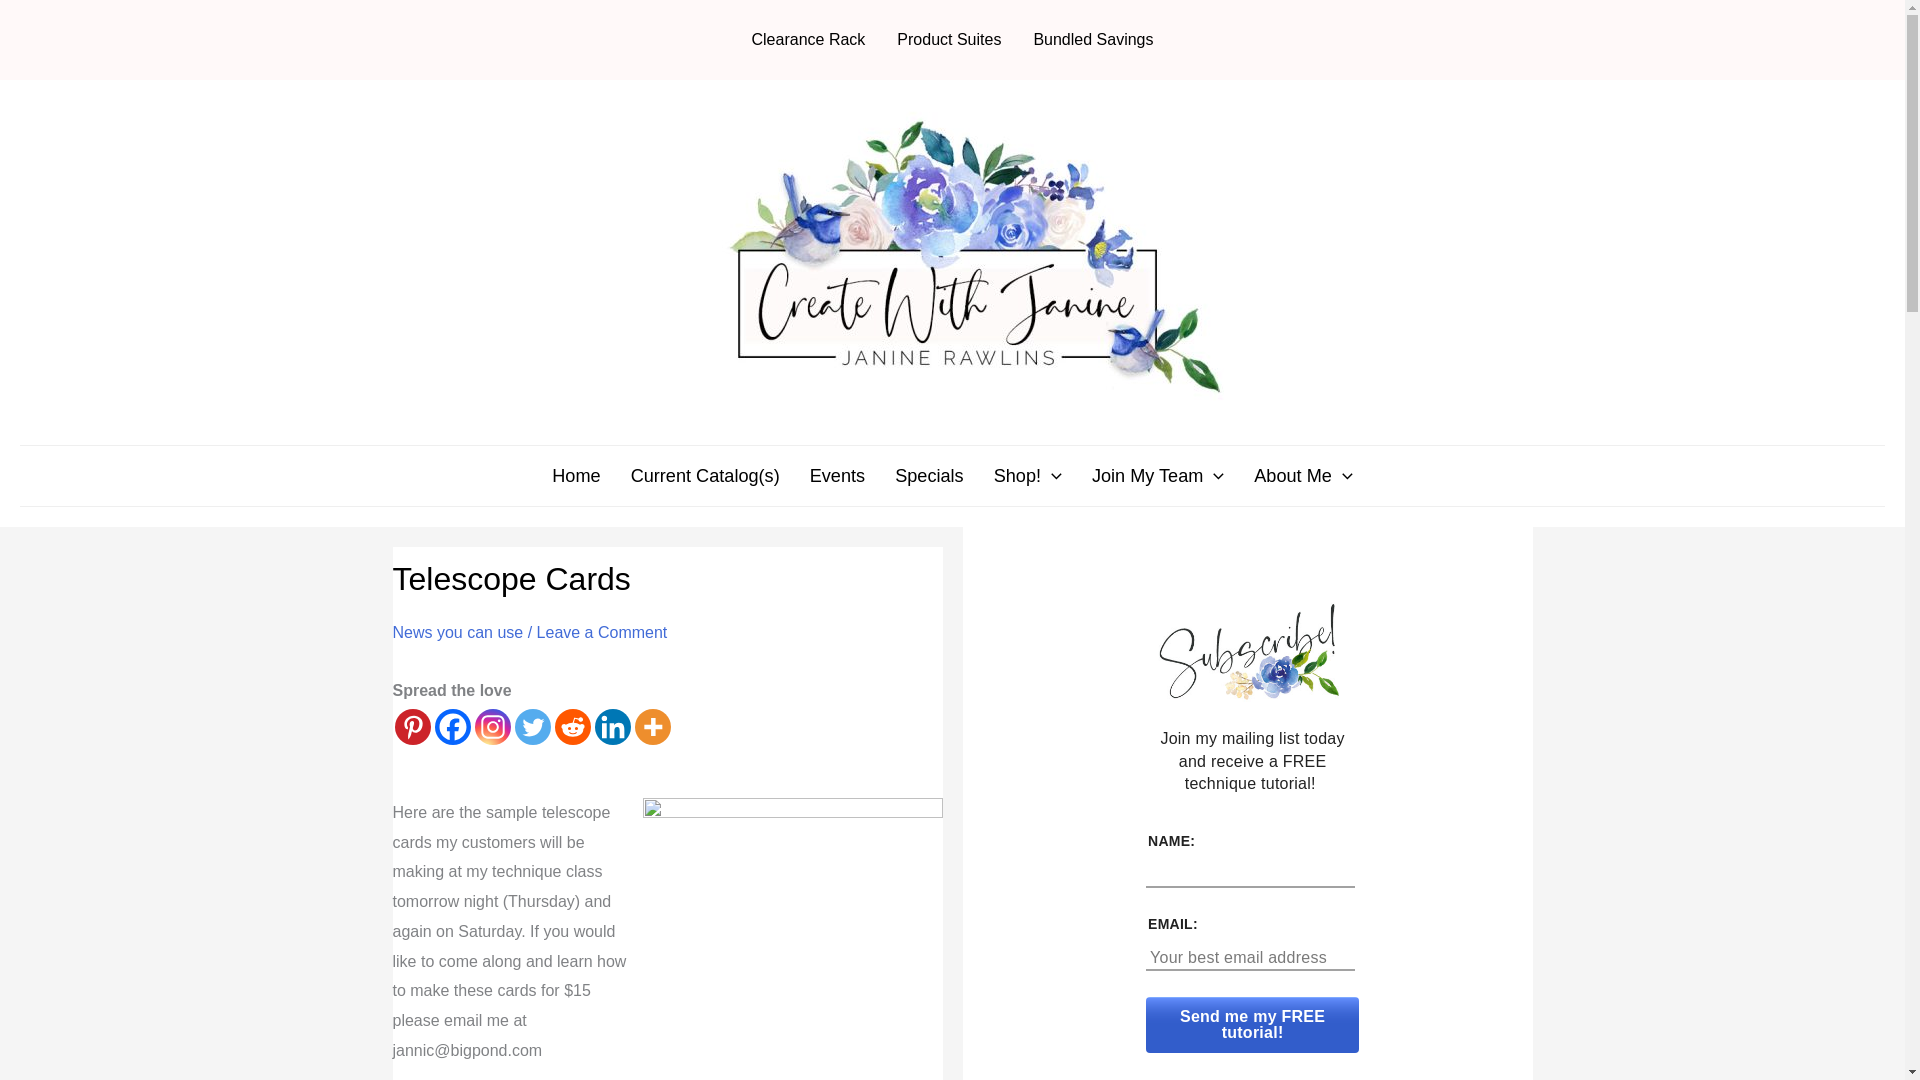  Describe the element at coordinates (572, 726) in the screenshot. I see `Reddit` at that location.